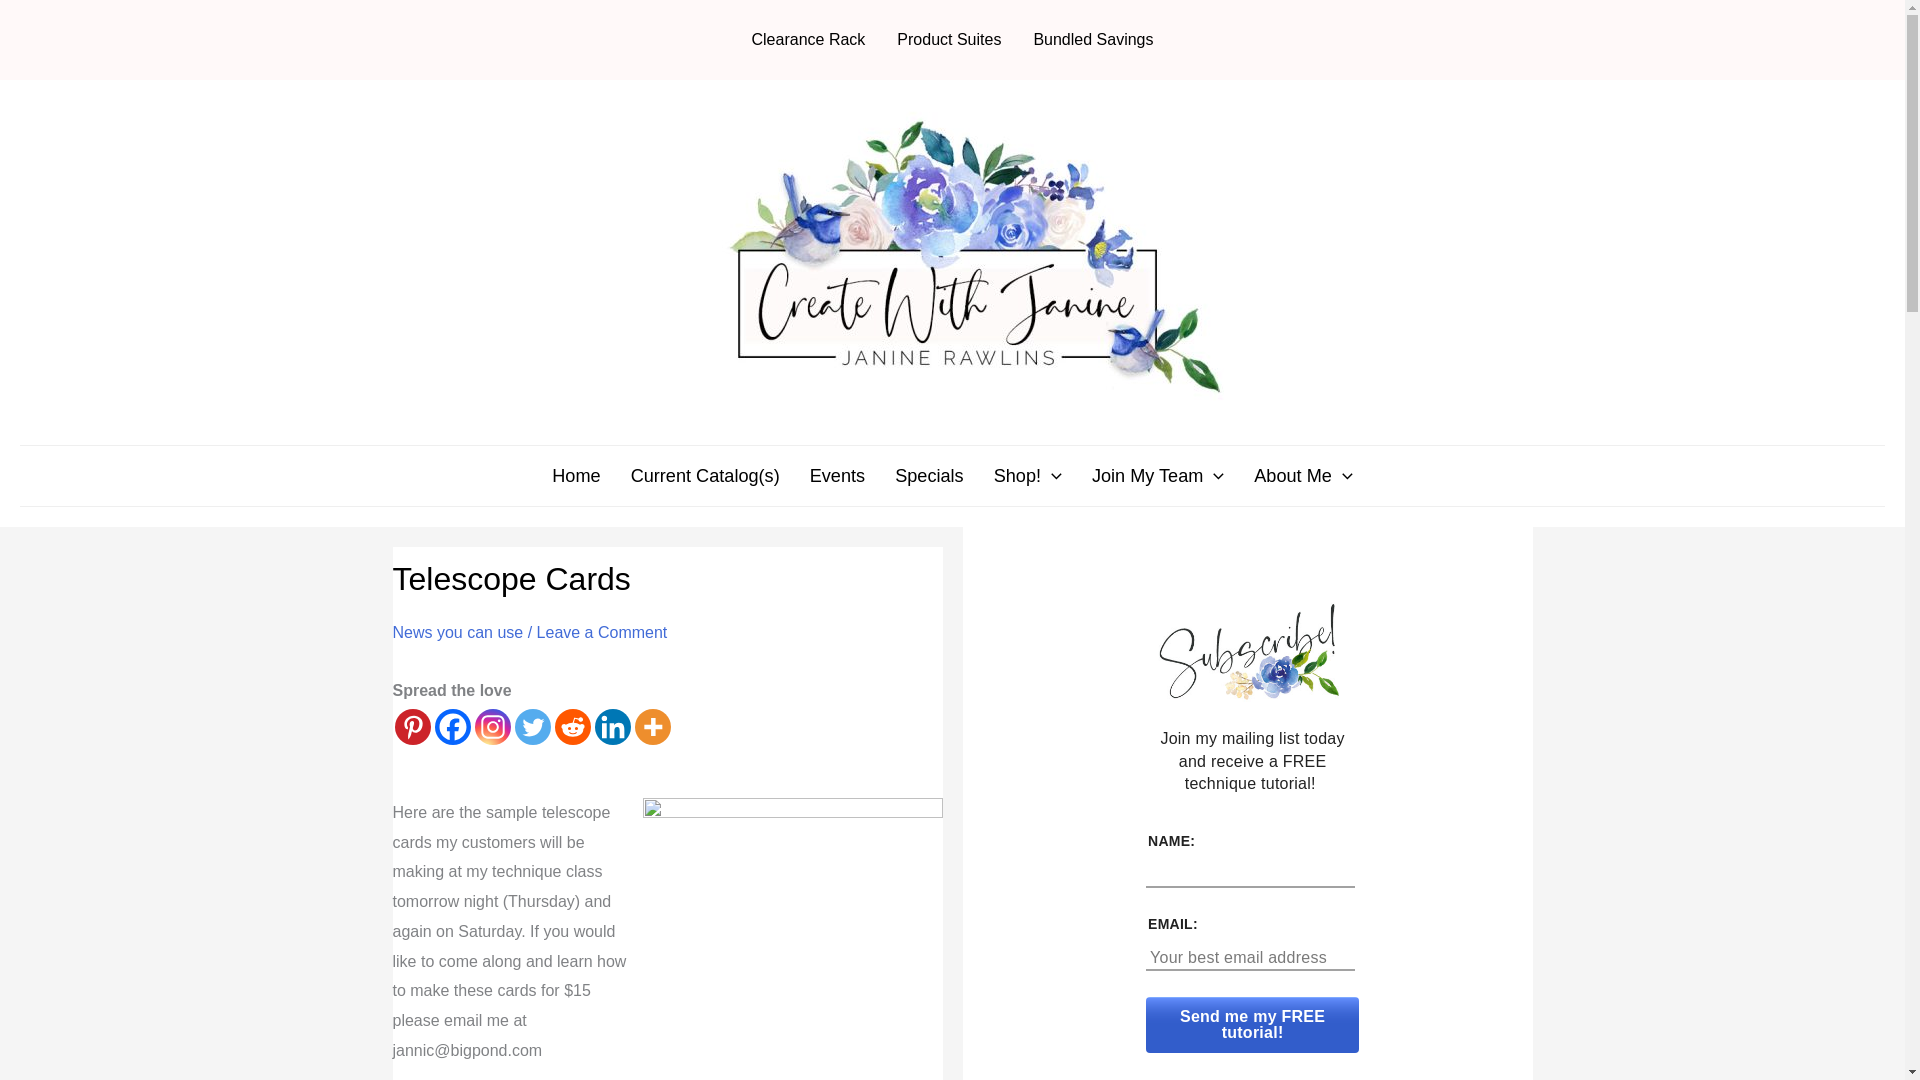  Describe the element at coordinates (572, 726) in the screenshot. I see `Reddit` at that location.